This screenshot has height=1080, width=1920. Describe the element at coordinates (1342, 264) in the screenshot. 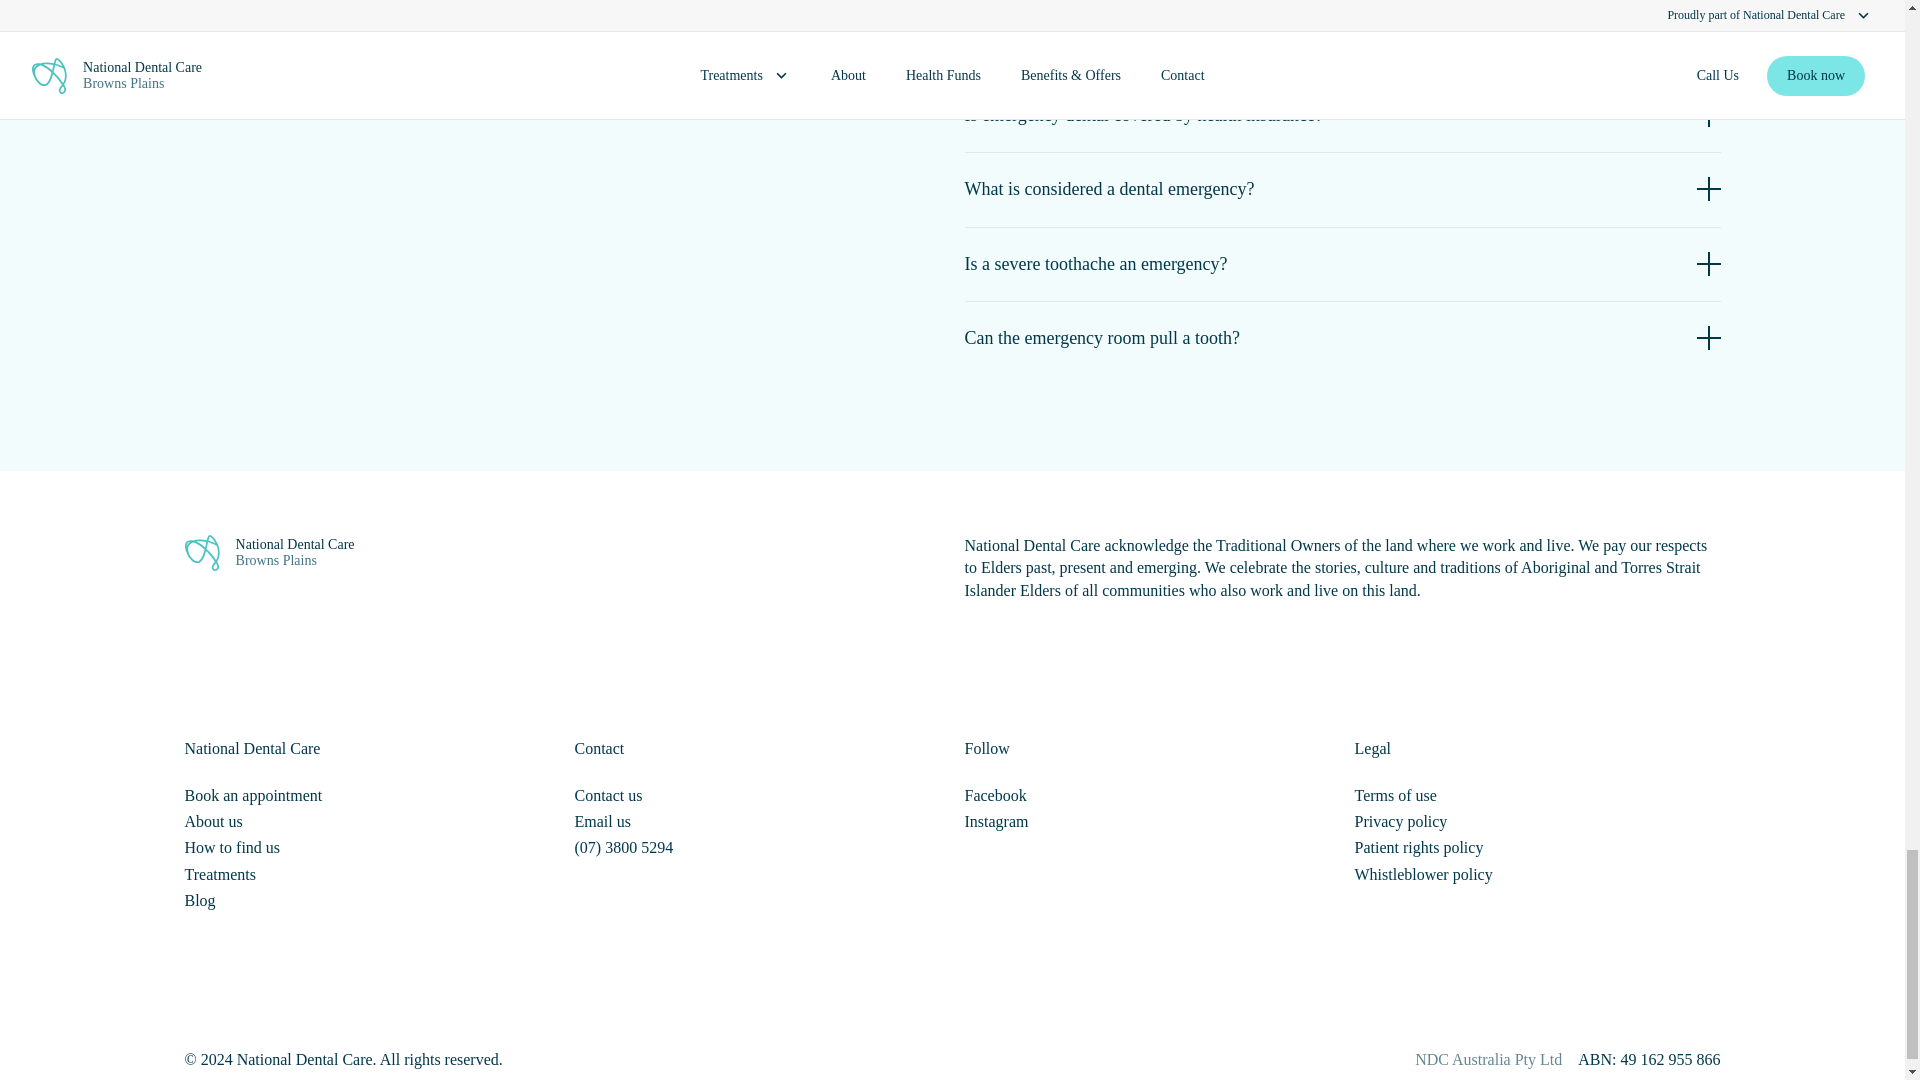

I see `Is a severe toothache an emergency?` at that location.